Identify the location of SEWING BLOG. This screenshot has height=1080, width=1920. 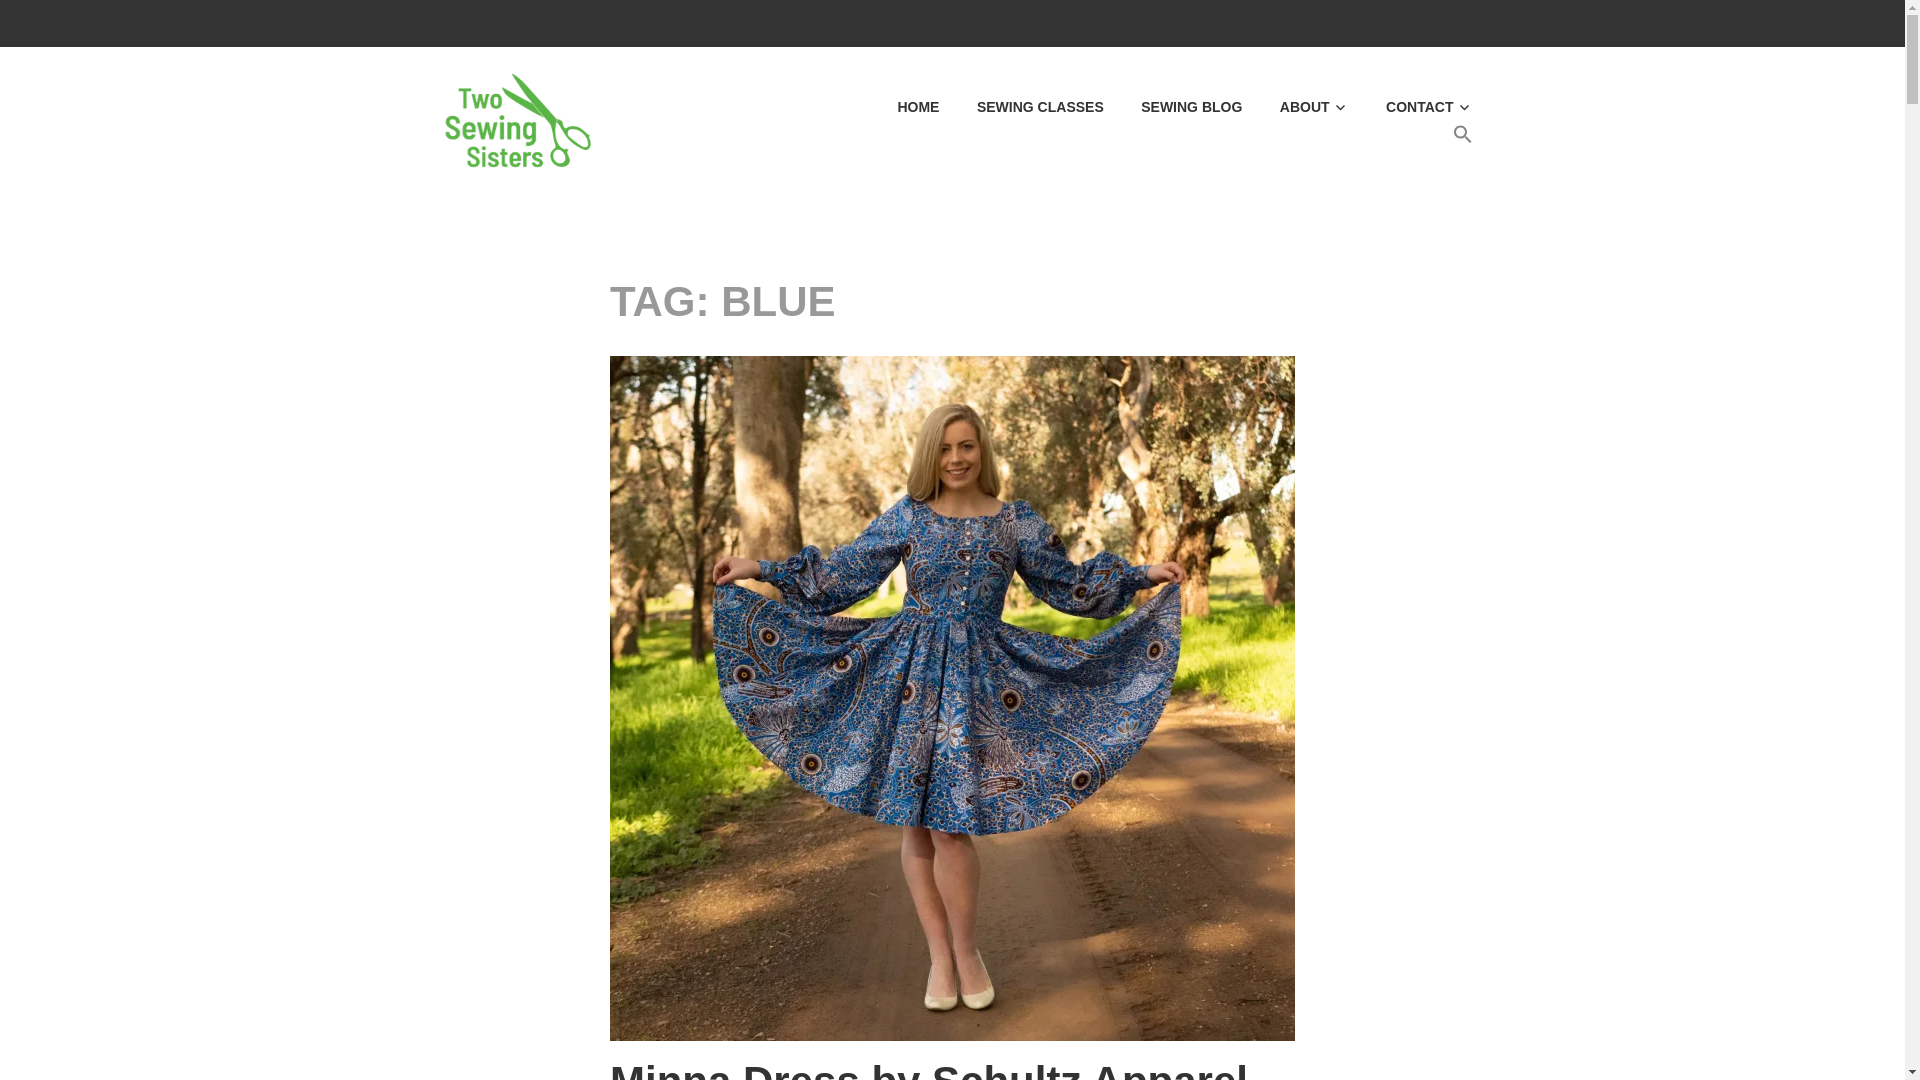
(1174, 108).